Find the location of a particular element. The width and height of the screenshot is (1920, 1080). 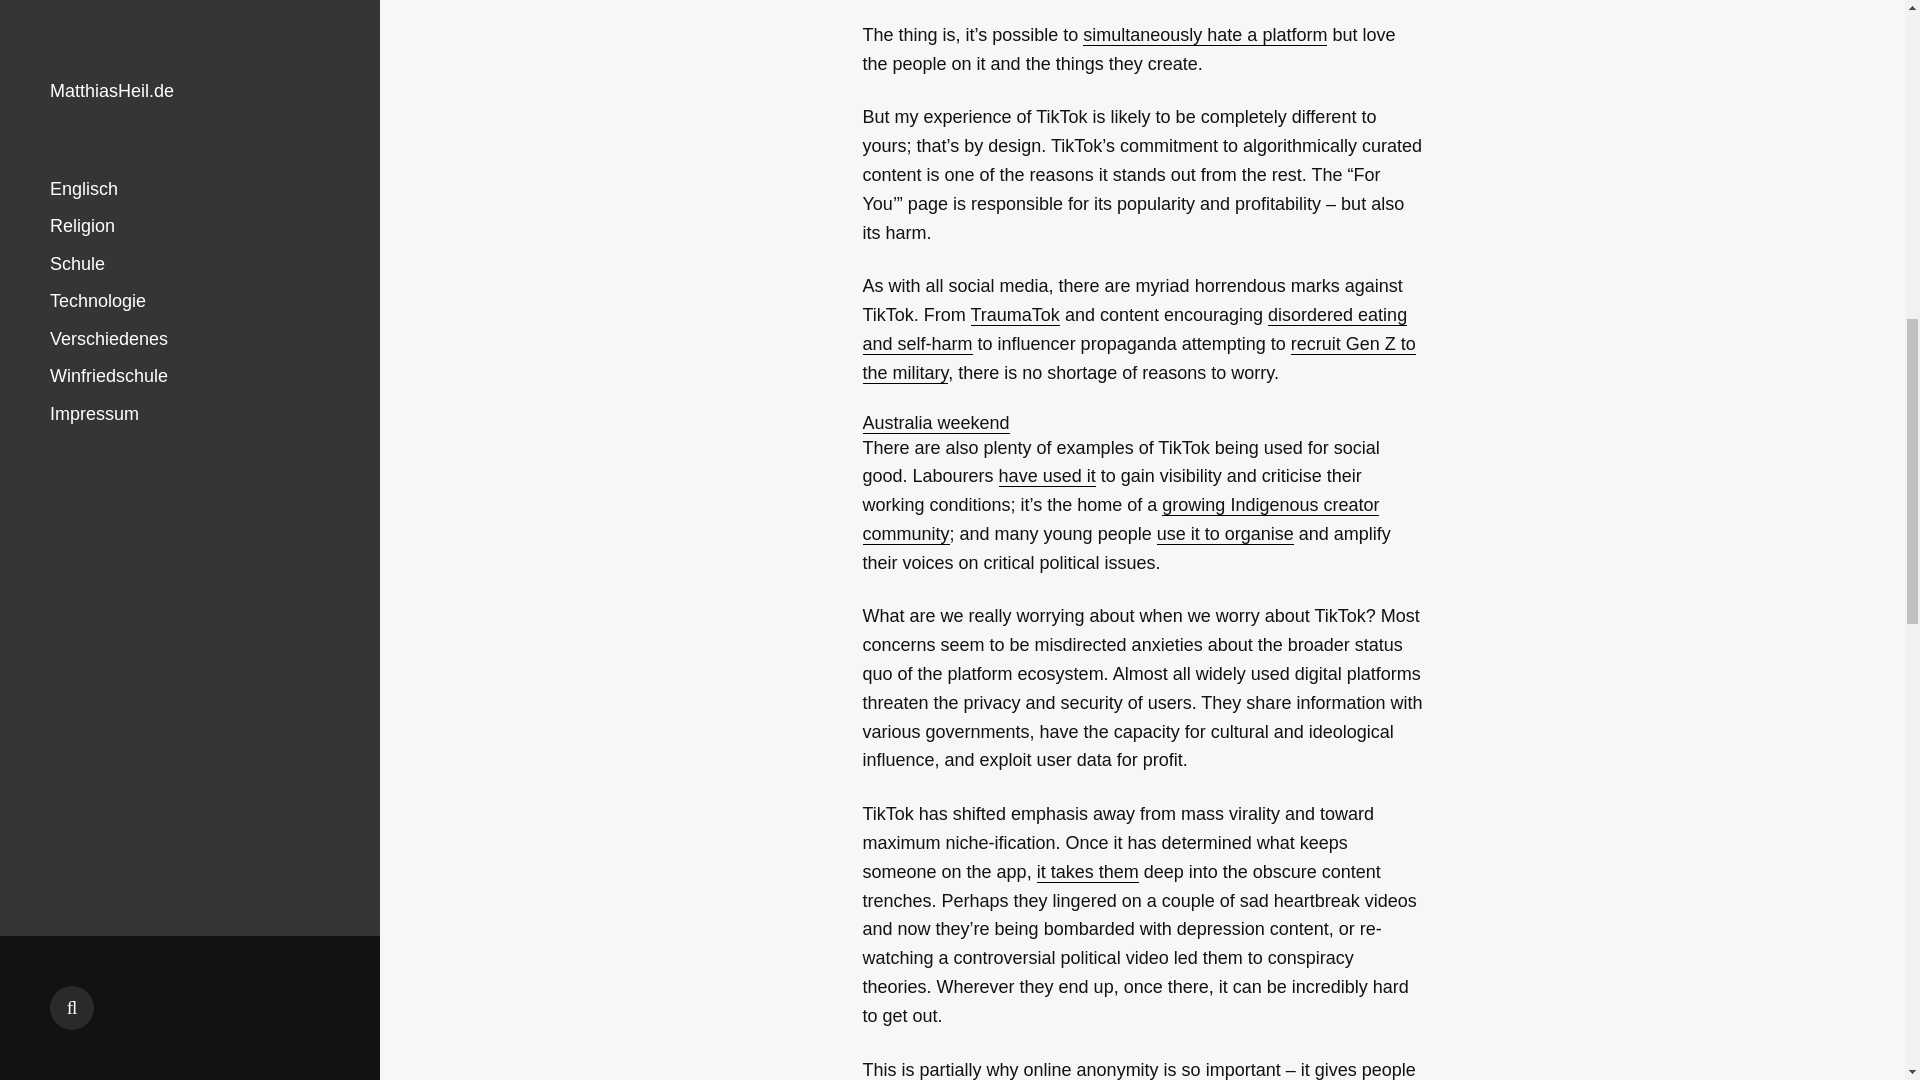

simultaneously hate a platform is located at coordinates (1204, 35).